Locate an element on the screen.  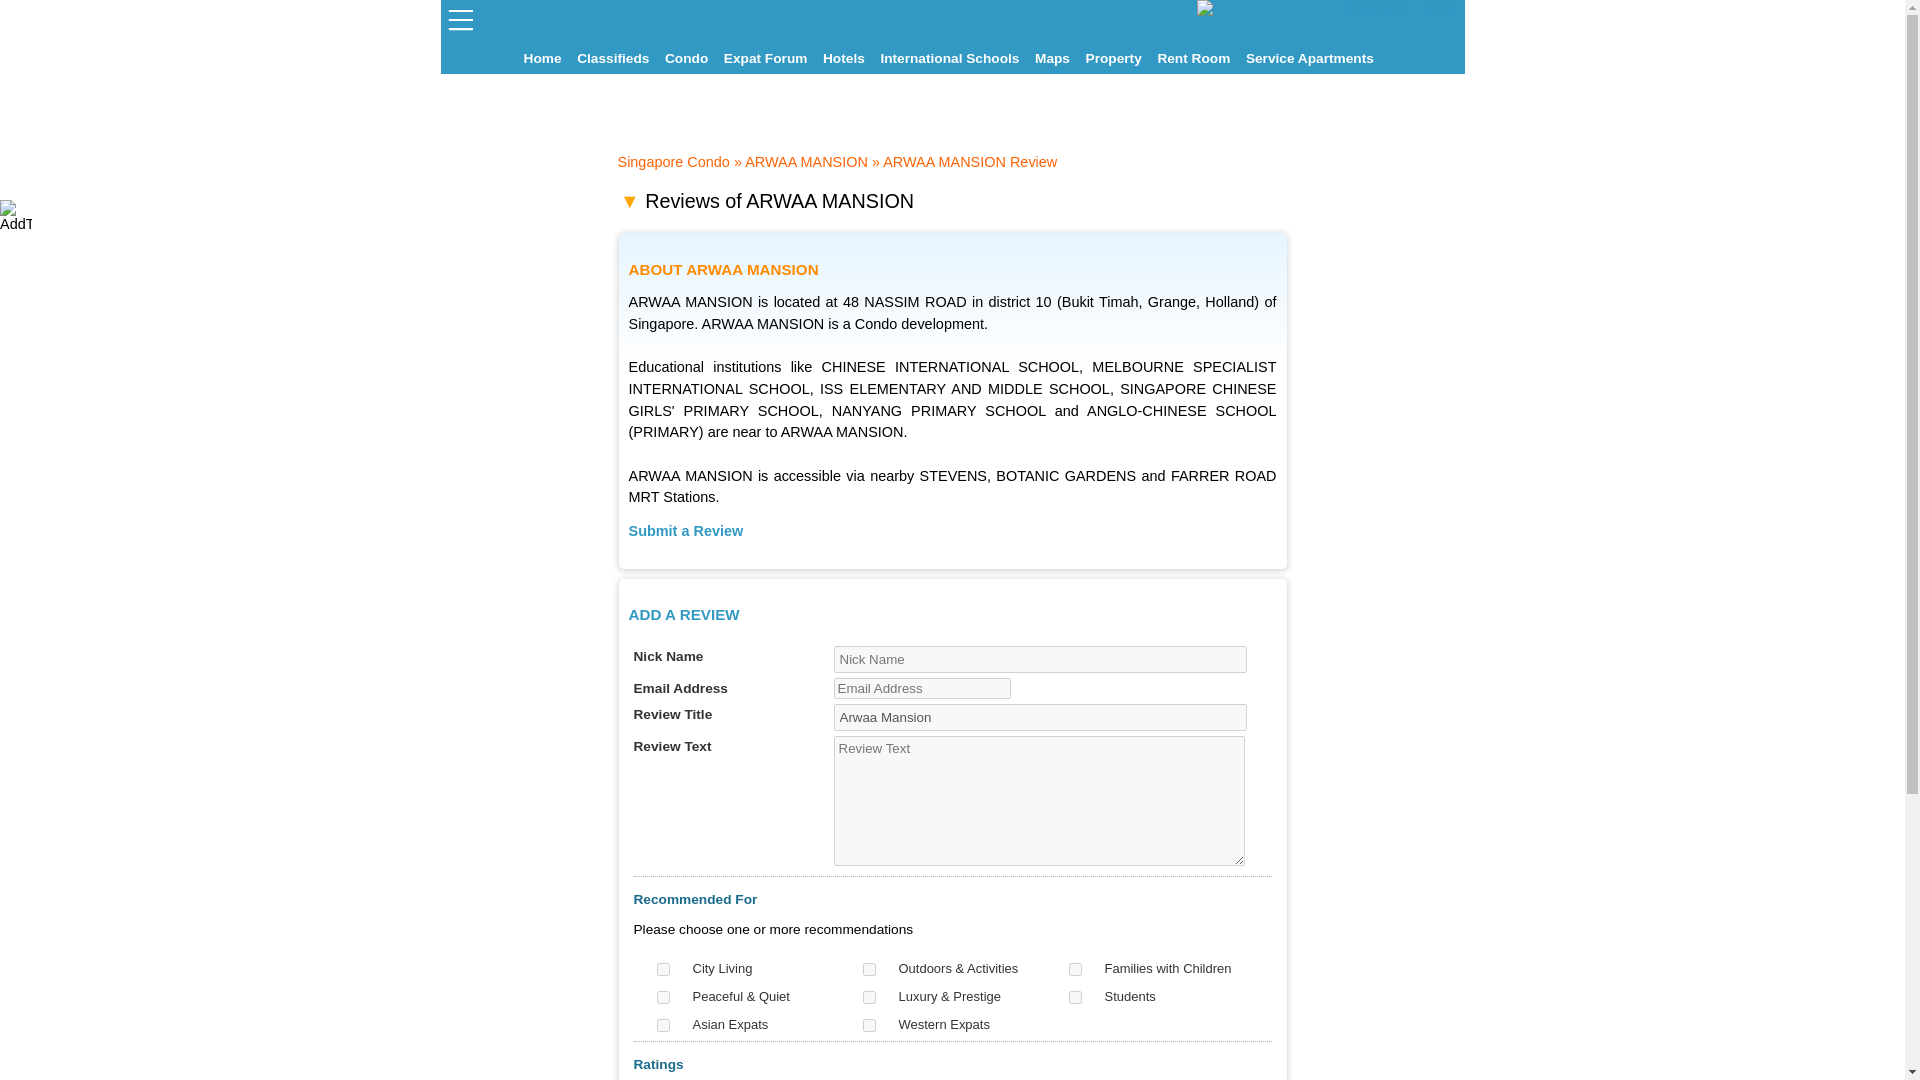
Singapore Maps is located at coordinates (1056, 58).